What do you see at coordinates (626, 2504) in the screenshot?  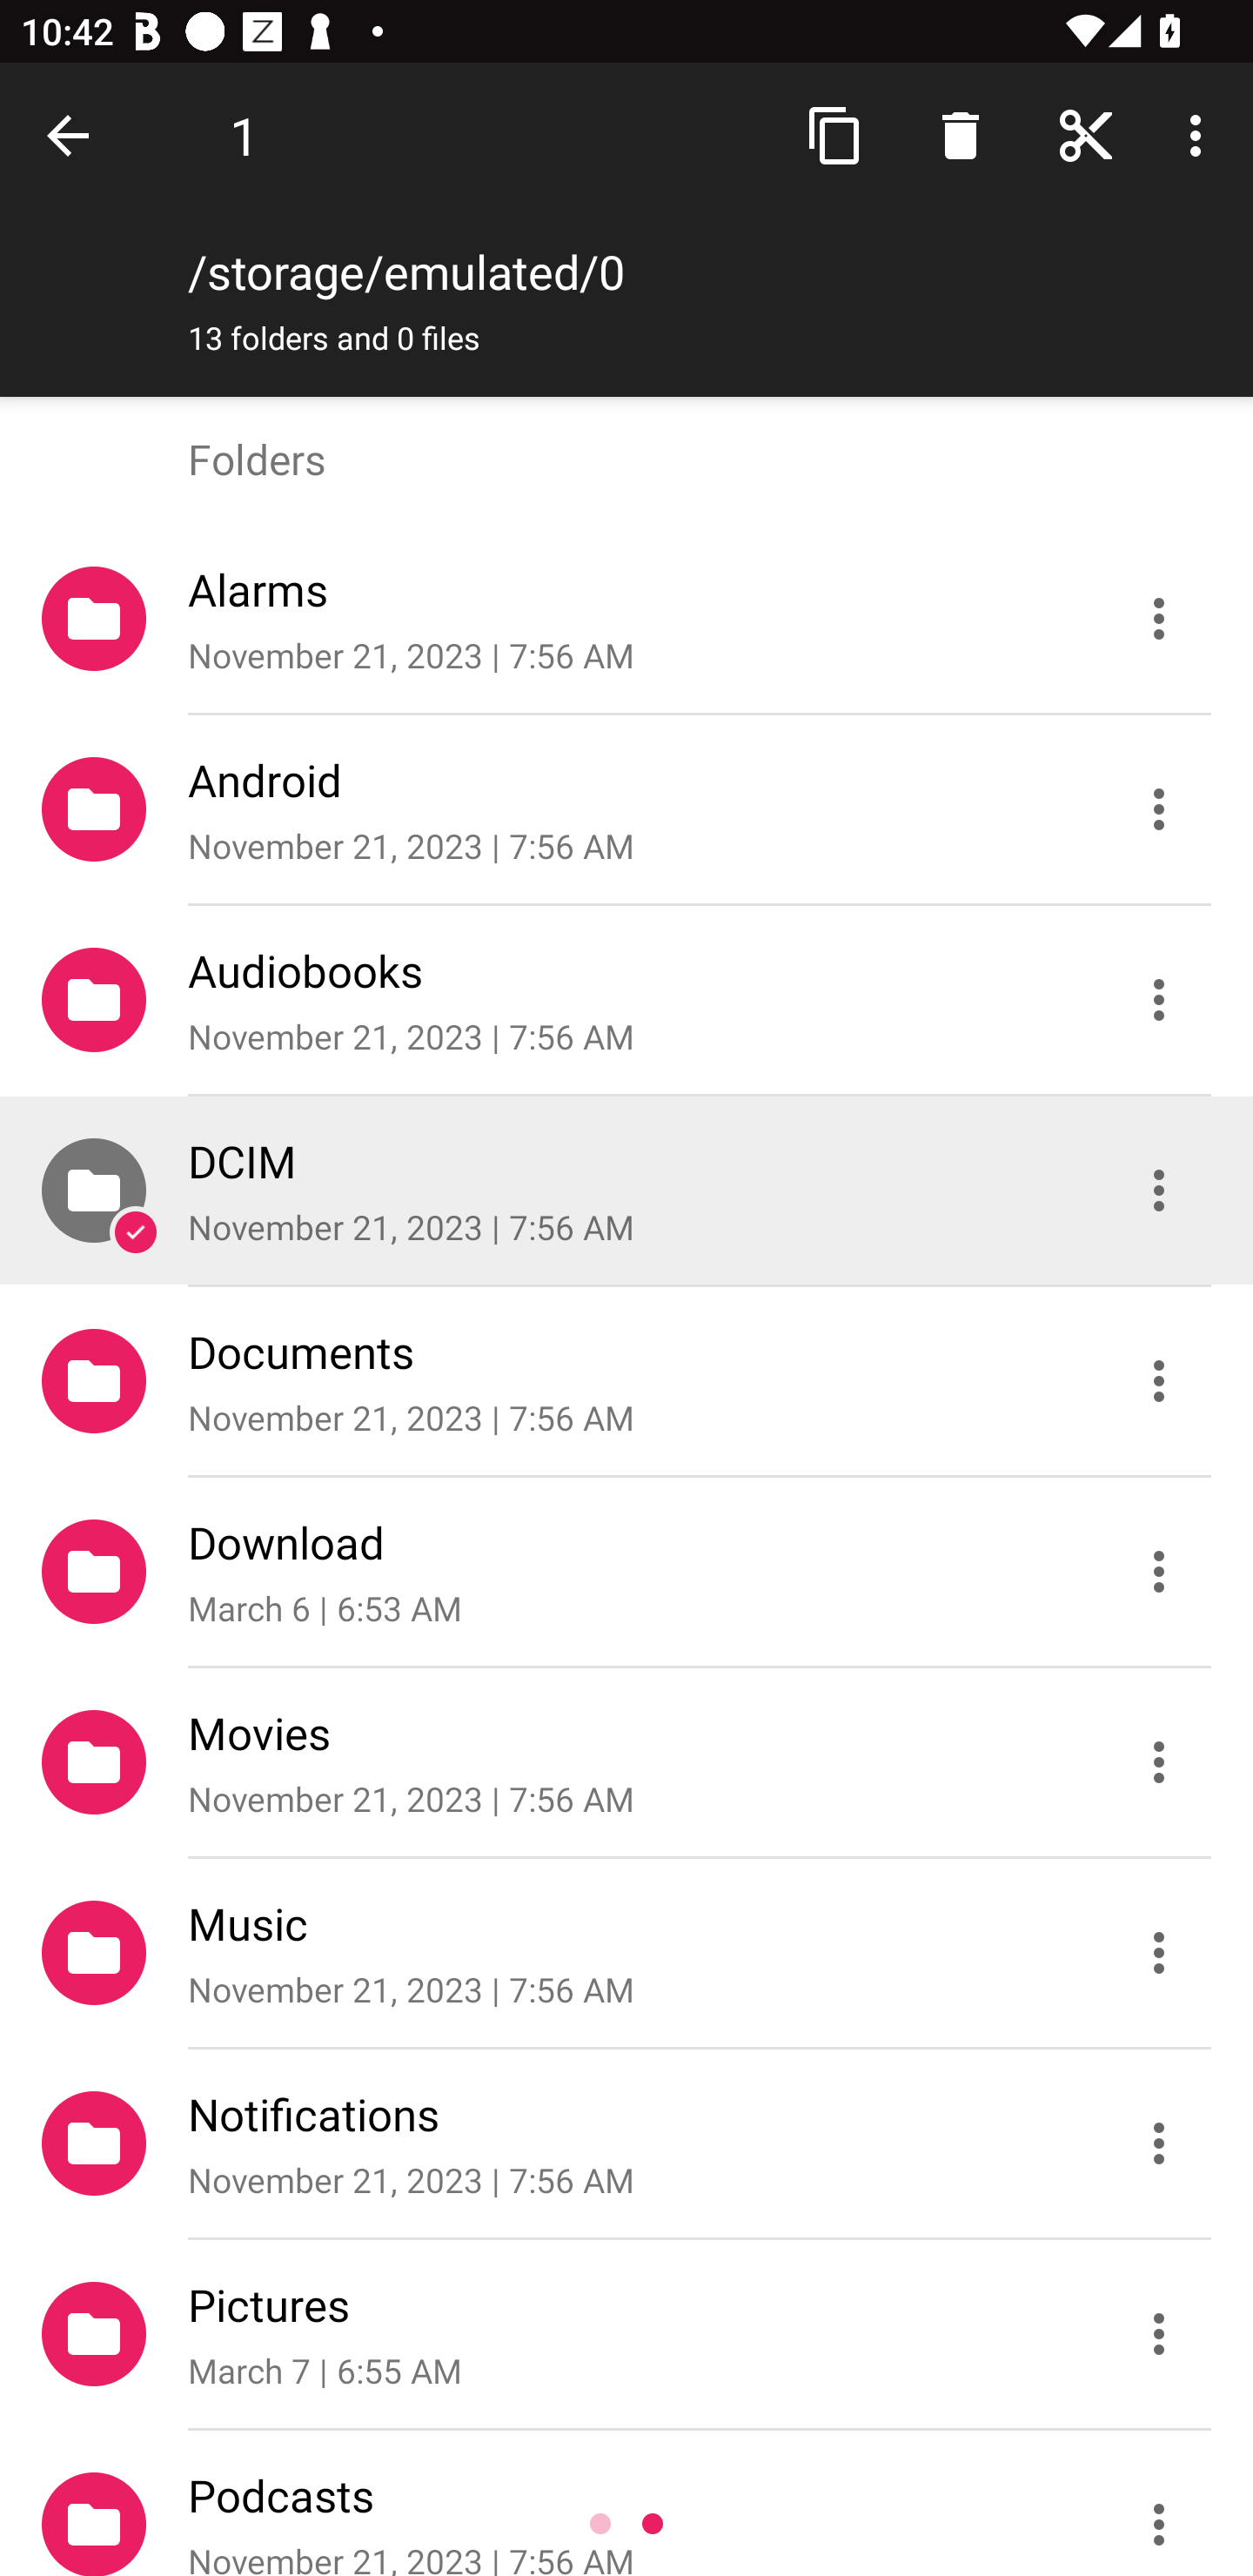 I see `Podcasts November 21, 2023 | 7:56 AM` at bounding box center [626, 2504].